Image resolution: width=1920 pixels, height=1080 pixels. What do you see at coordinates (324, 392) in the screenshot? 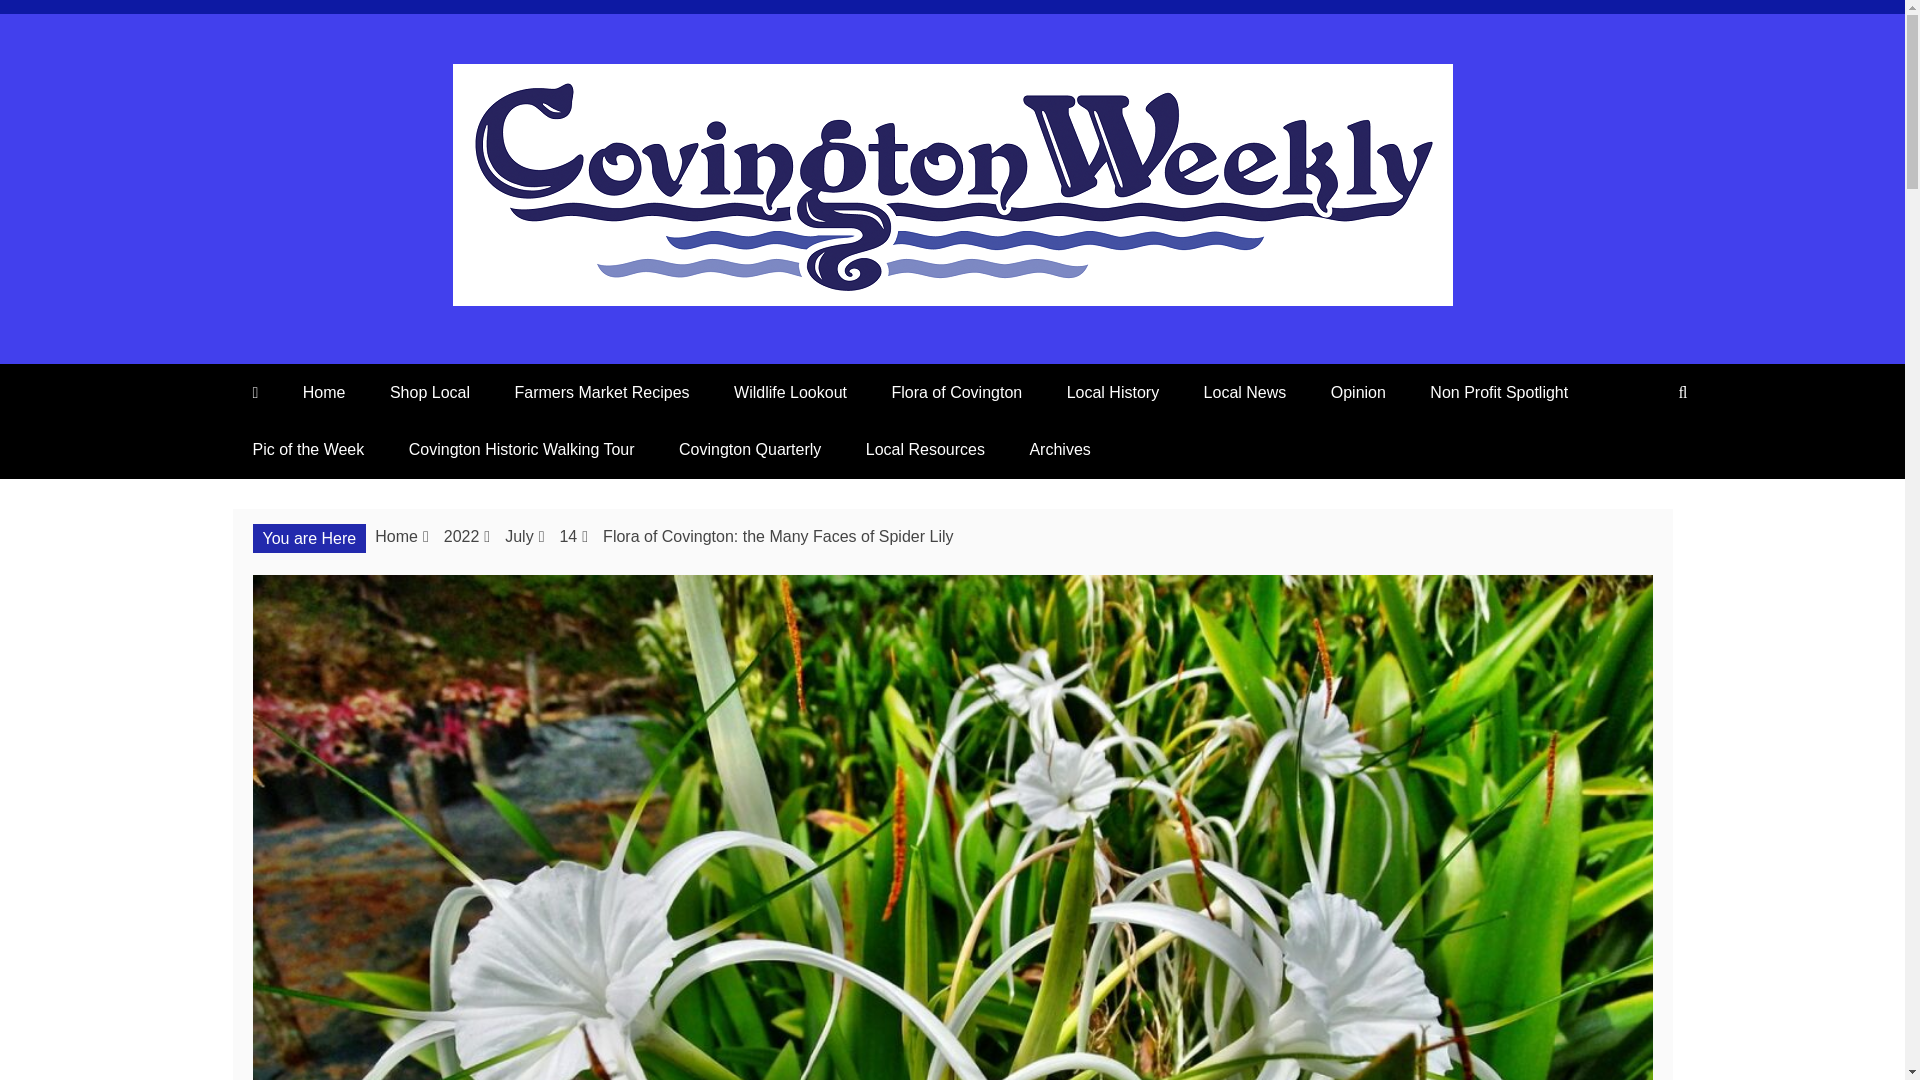
I see `Home` at bounding box center [324, 392].